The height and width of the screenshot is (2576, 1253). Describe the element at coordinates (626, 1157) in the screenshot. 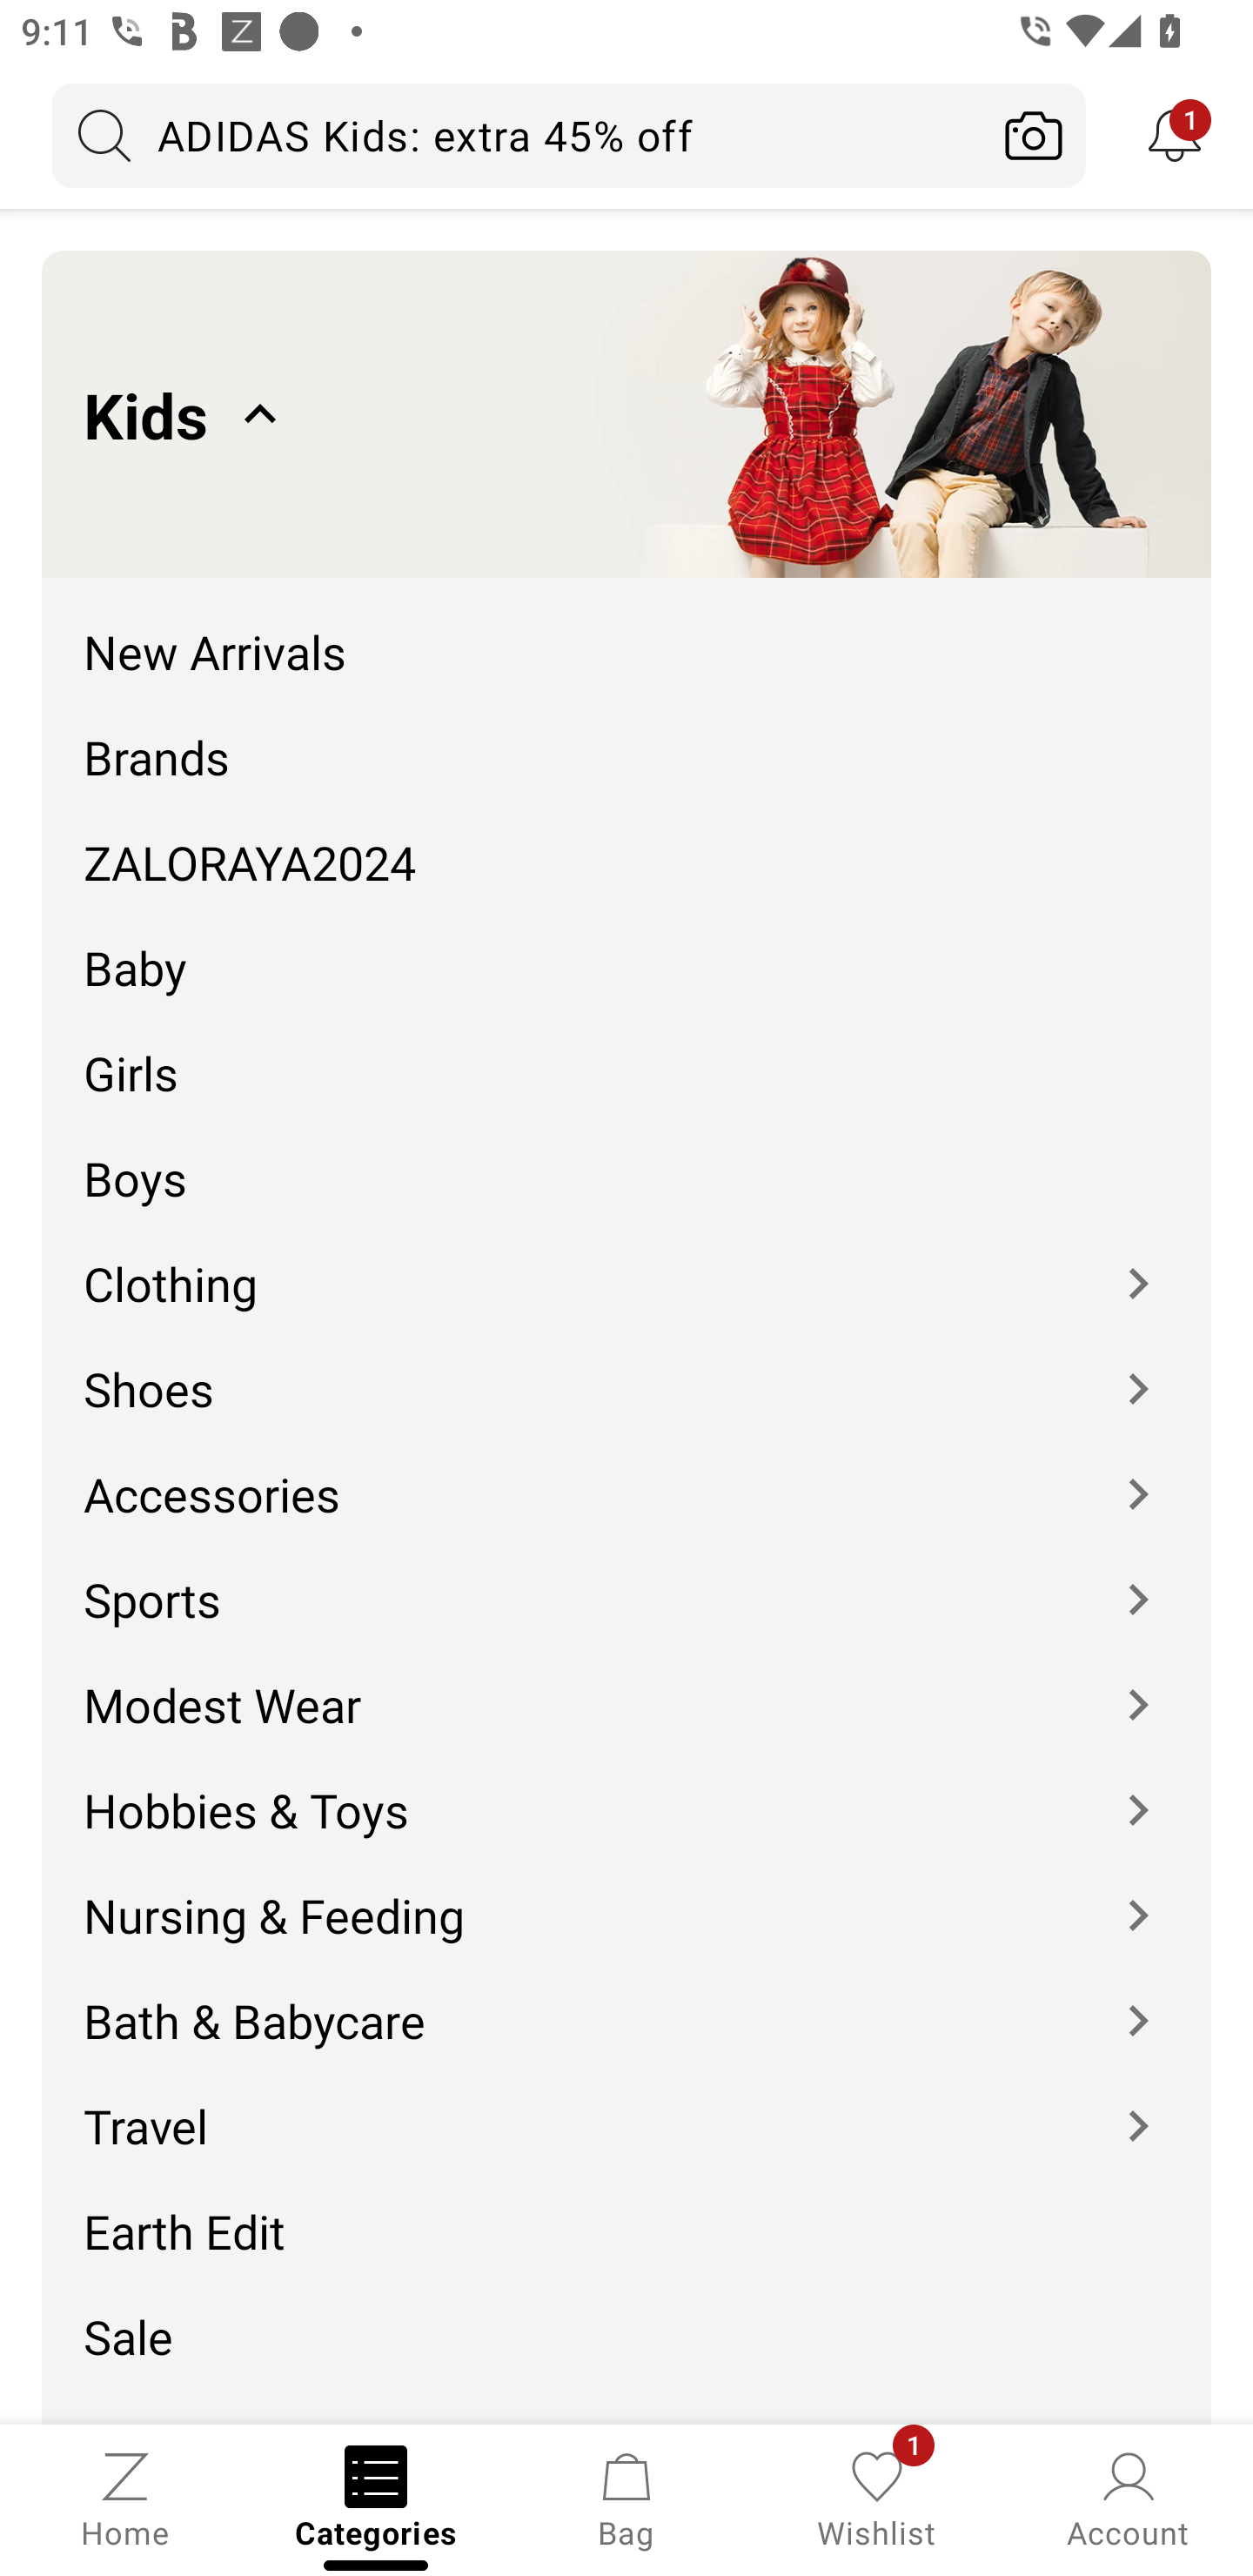

I see `Boys` at that location.